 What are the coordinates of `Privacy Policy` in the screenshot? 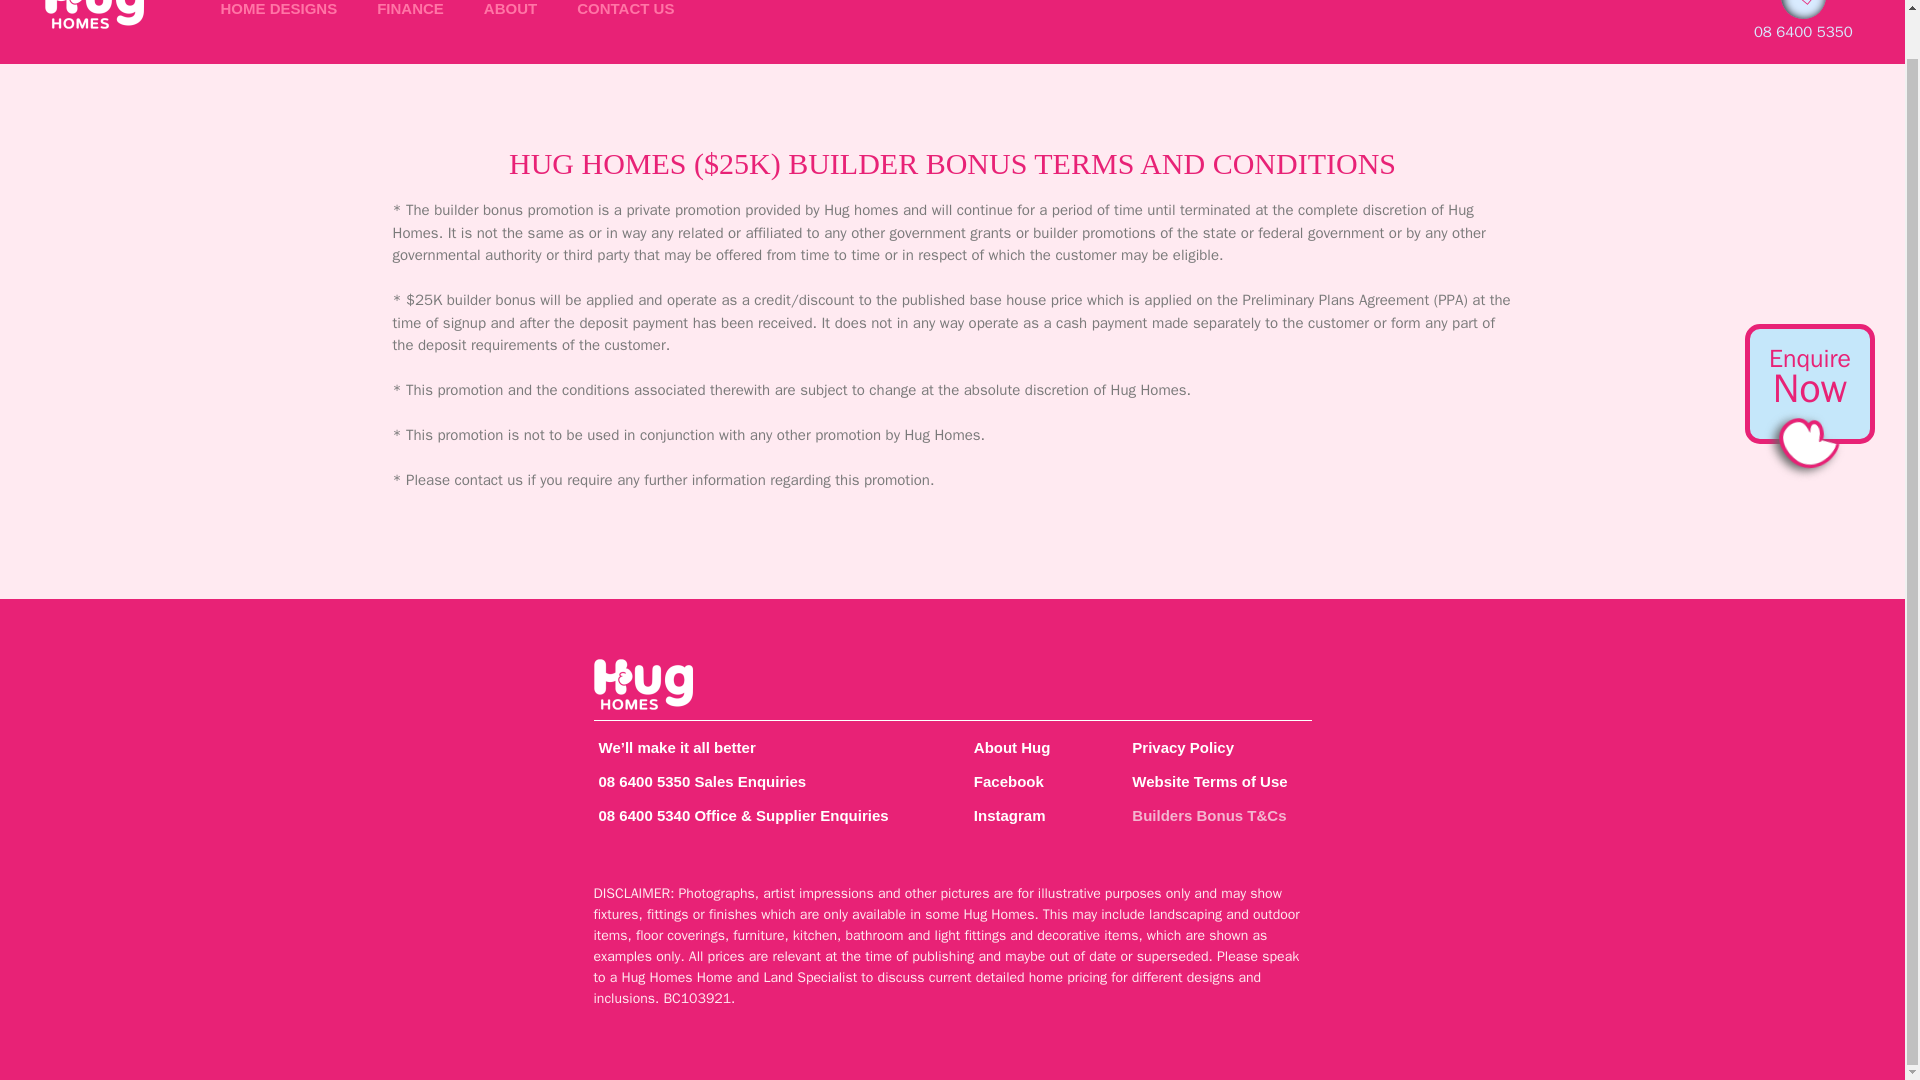 It's located at (1216, 748).